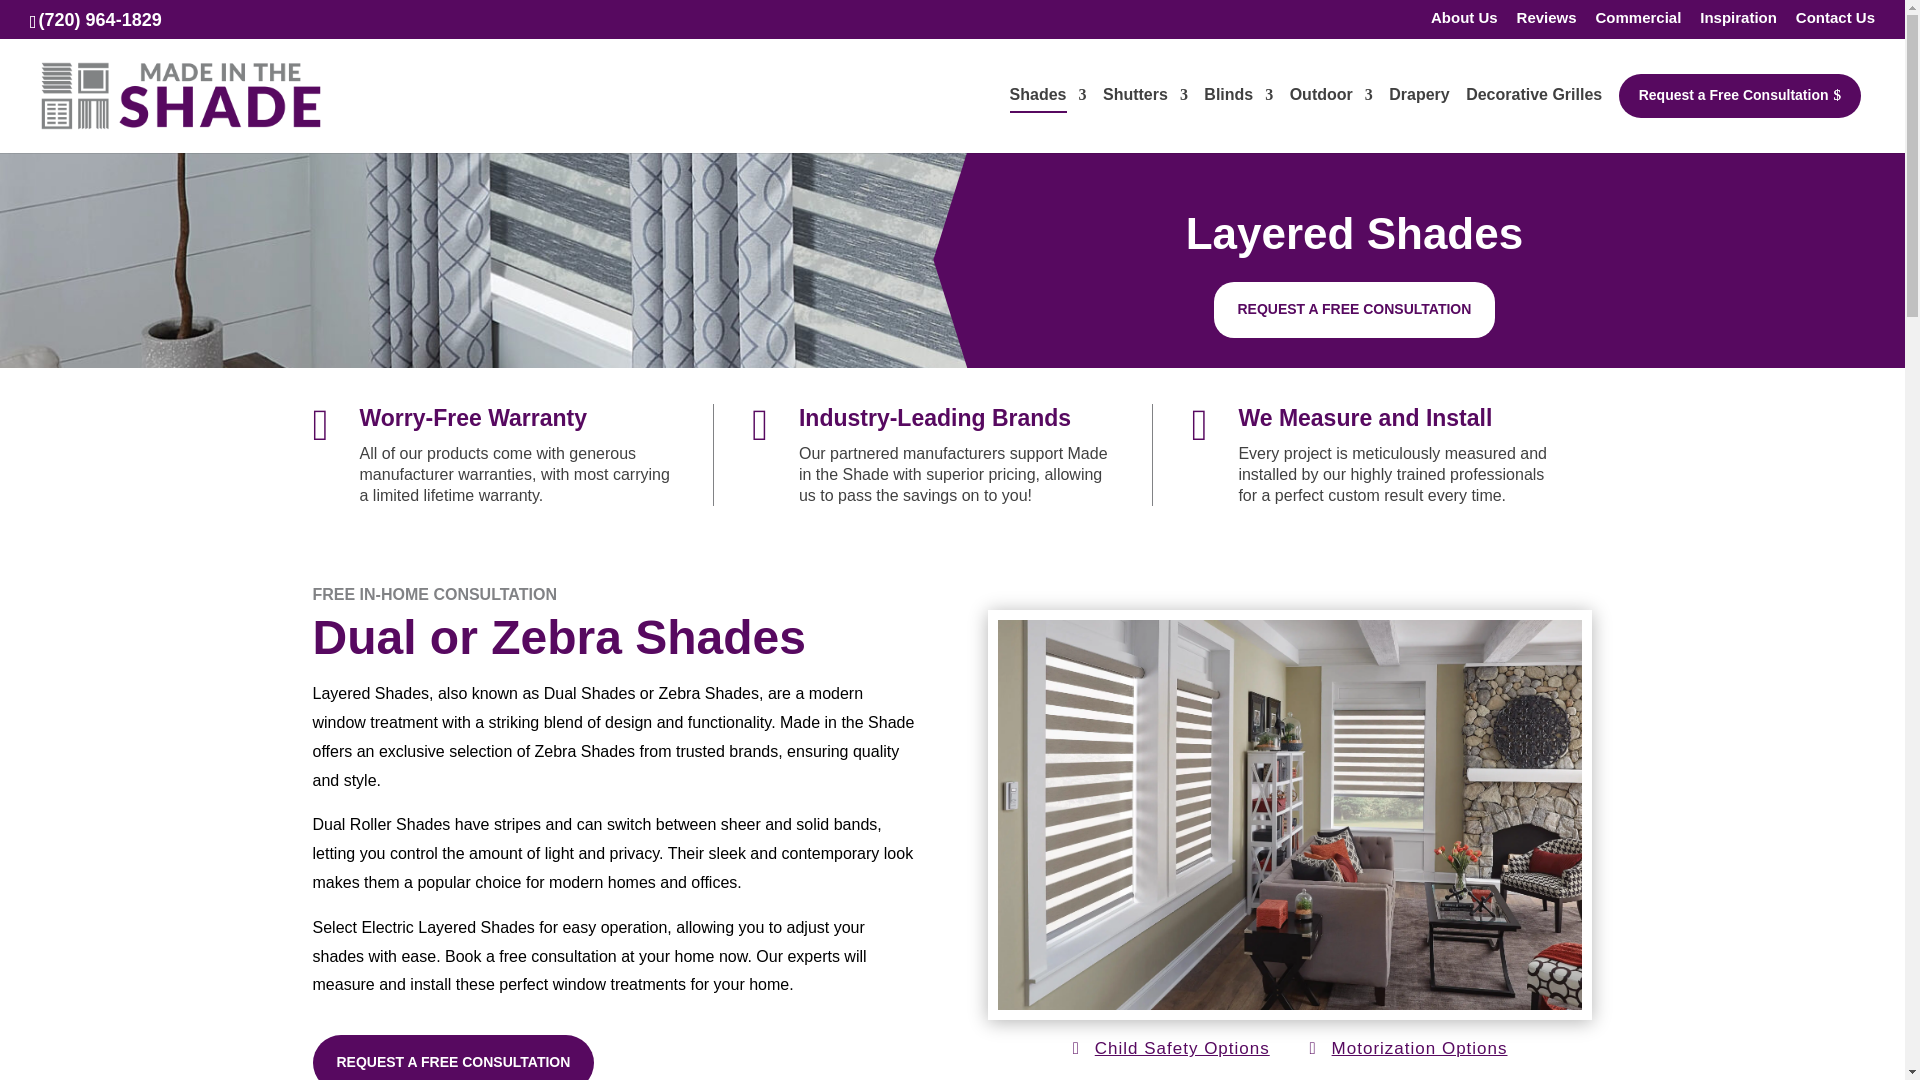  Describe the element at coordinates (1145, 117) in the screenshot. I see `Shutters` at that location.